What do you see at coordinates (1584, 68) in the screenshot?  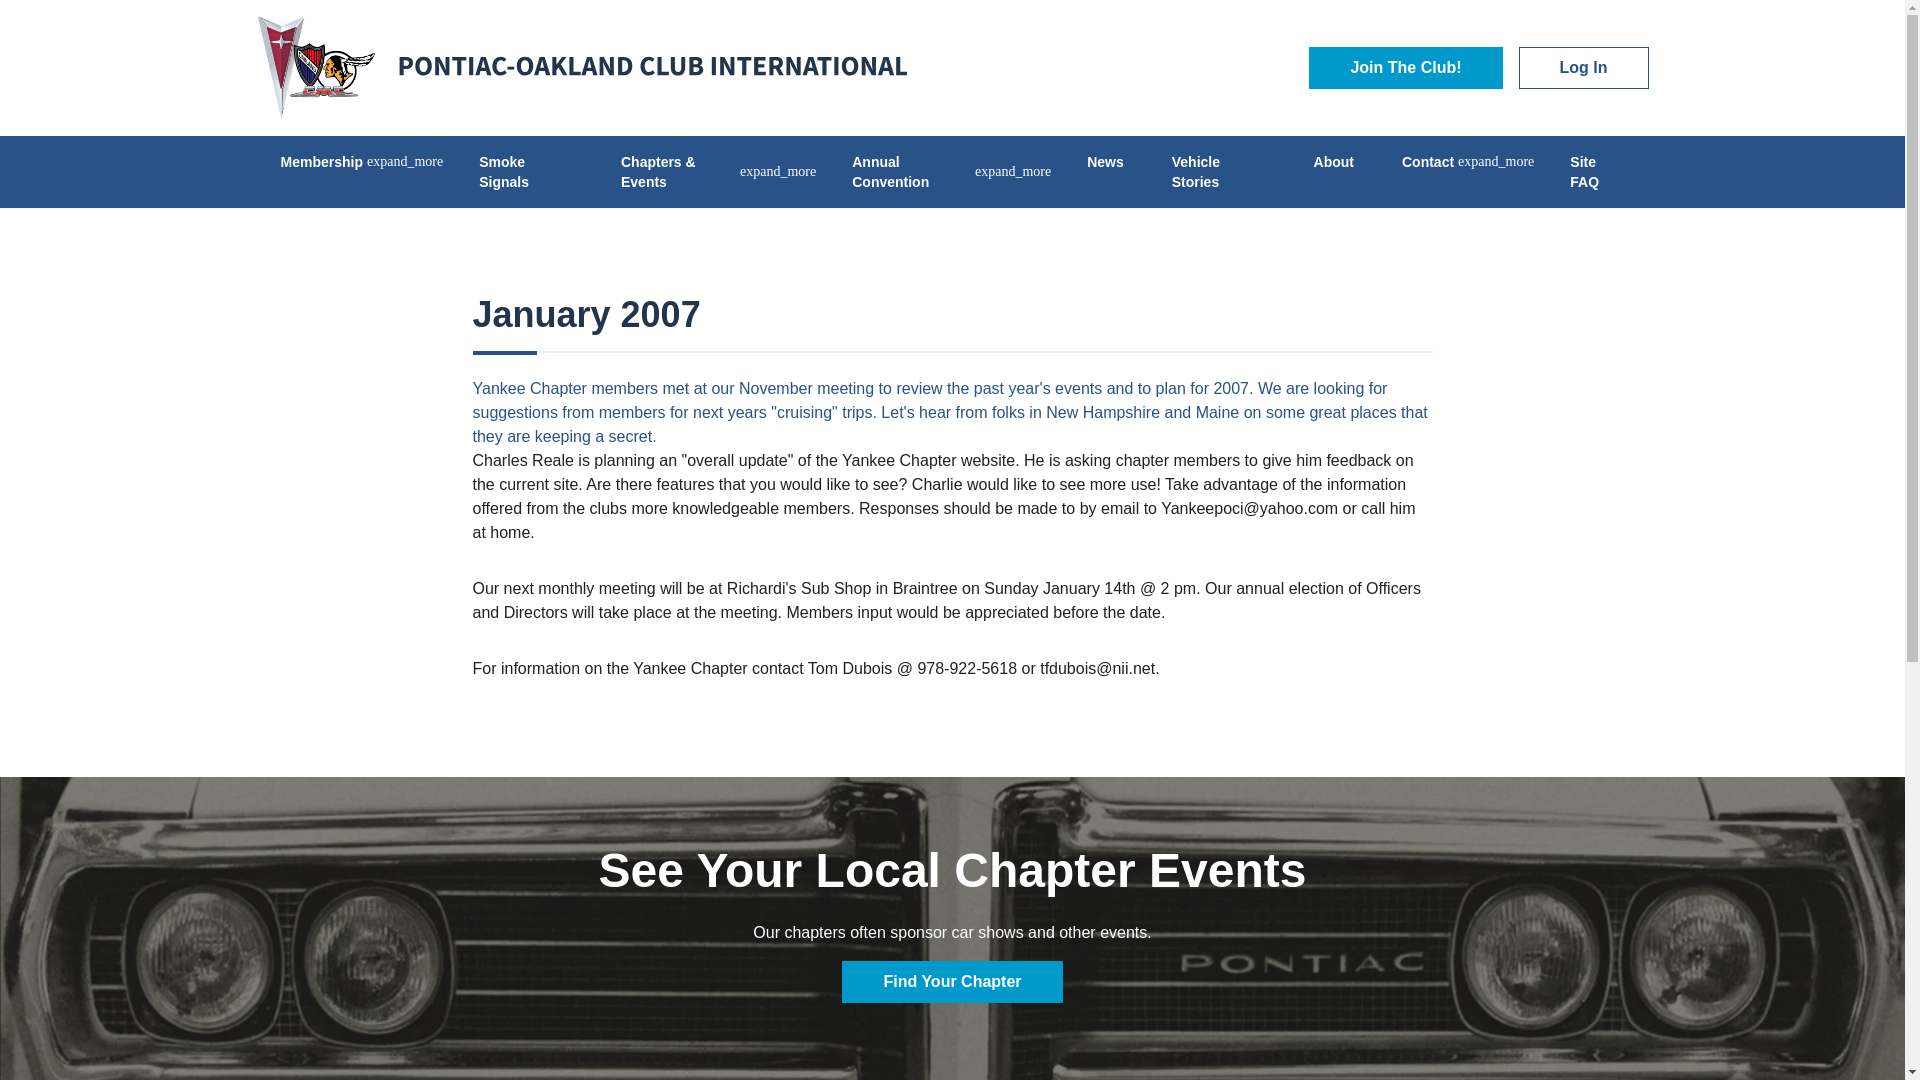 I see `Log In` at bounding box center [1584, 68].